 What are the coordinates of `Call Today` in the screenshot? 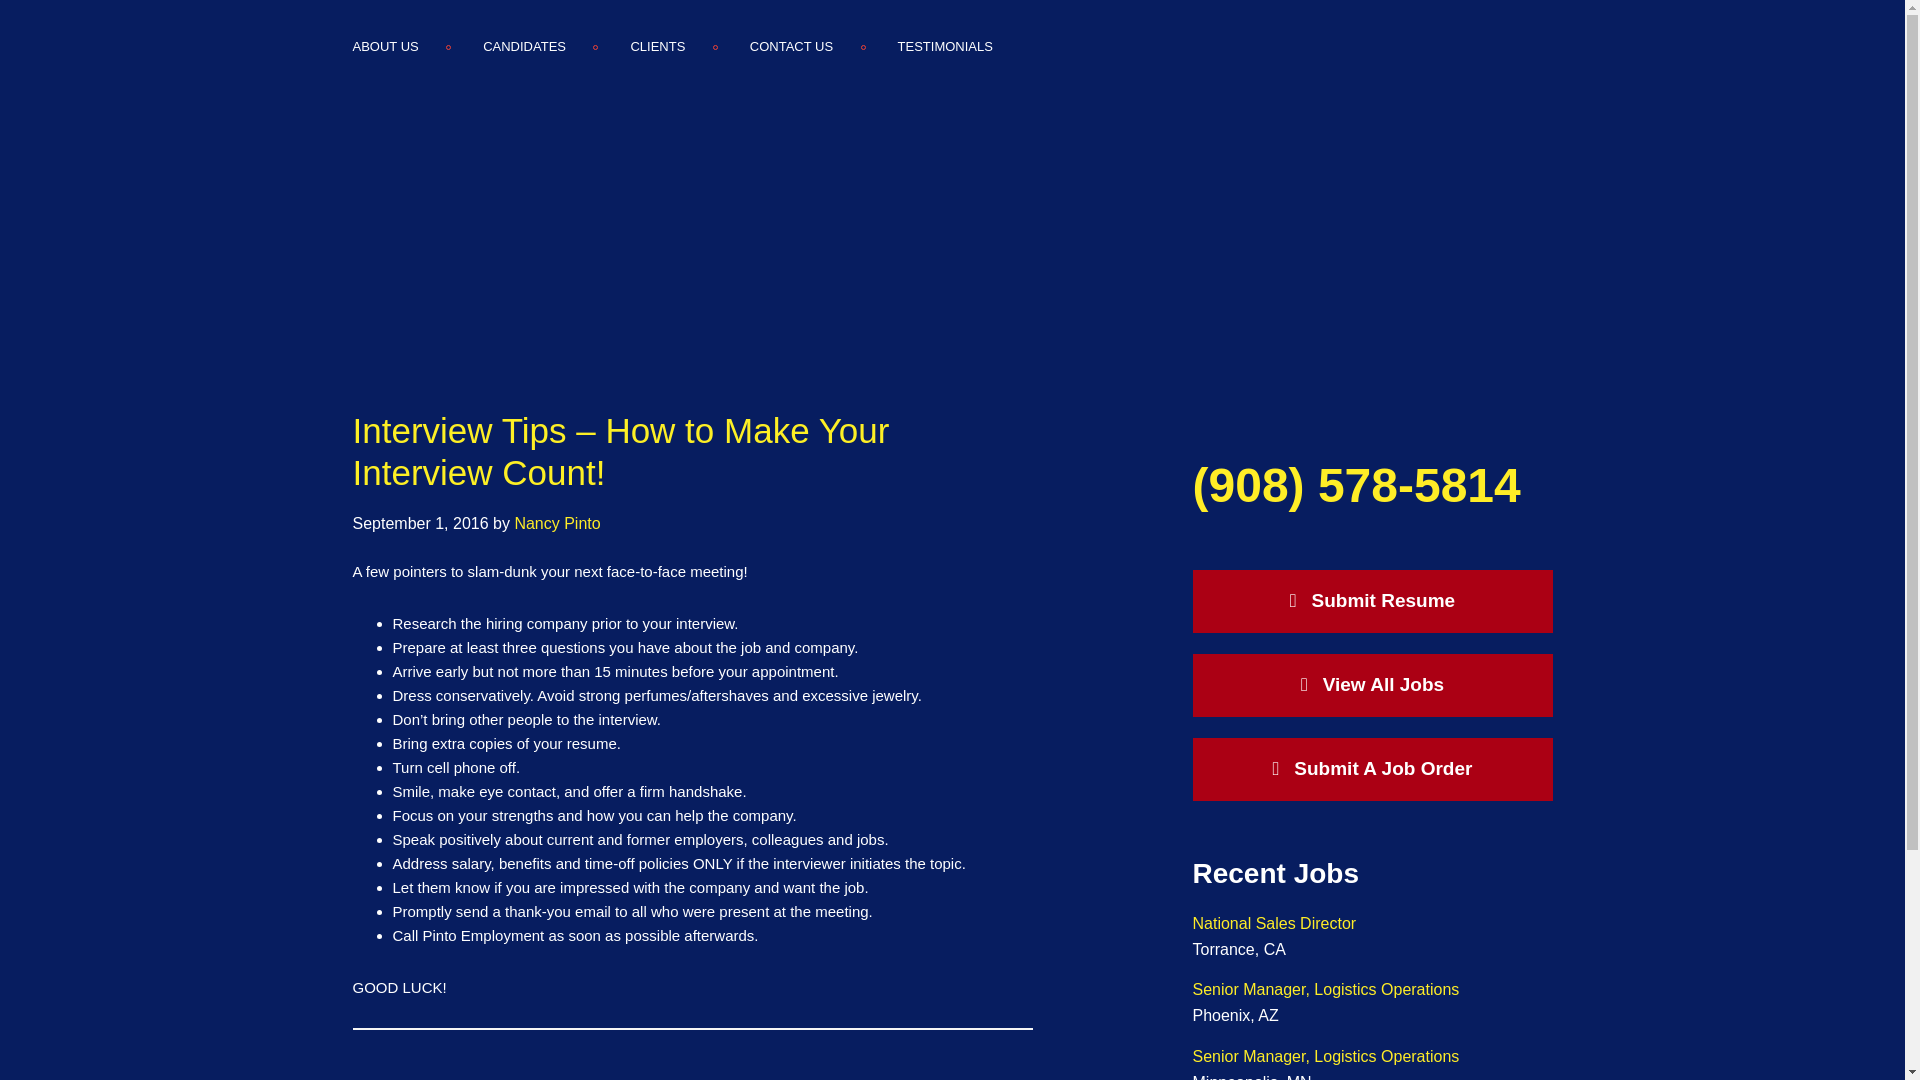 It's located at (1356, 485).